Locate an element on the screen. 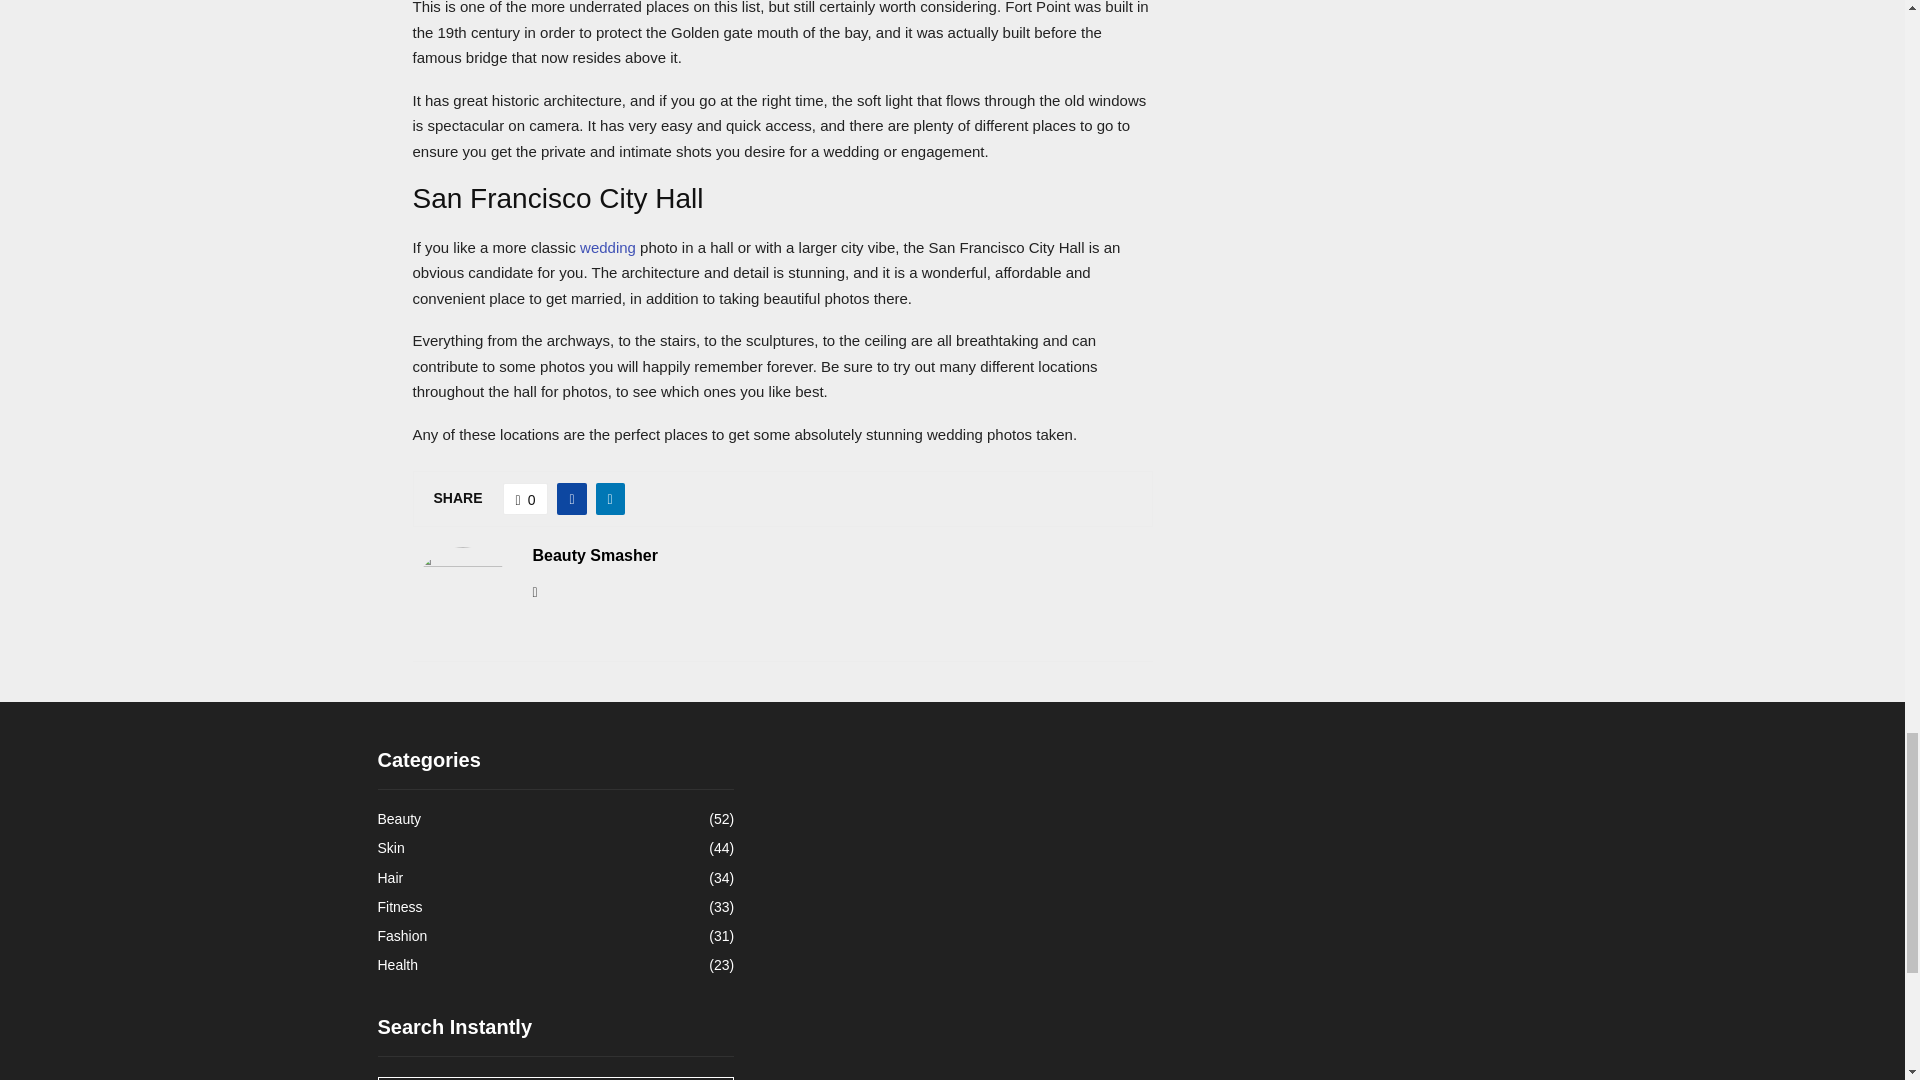  Posts by Beauty Smasher is located at coordinates (594, 556).